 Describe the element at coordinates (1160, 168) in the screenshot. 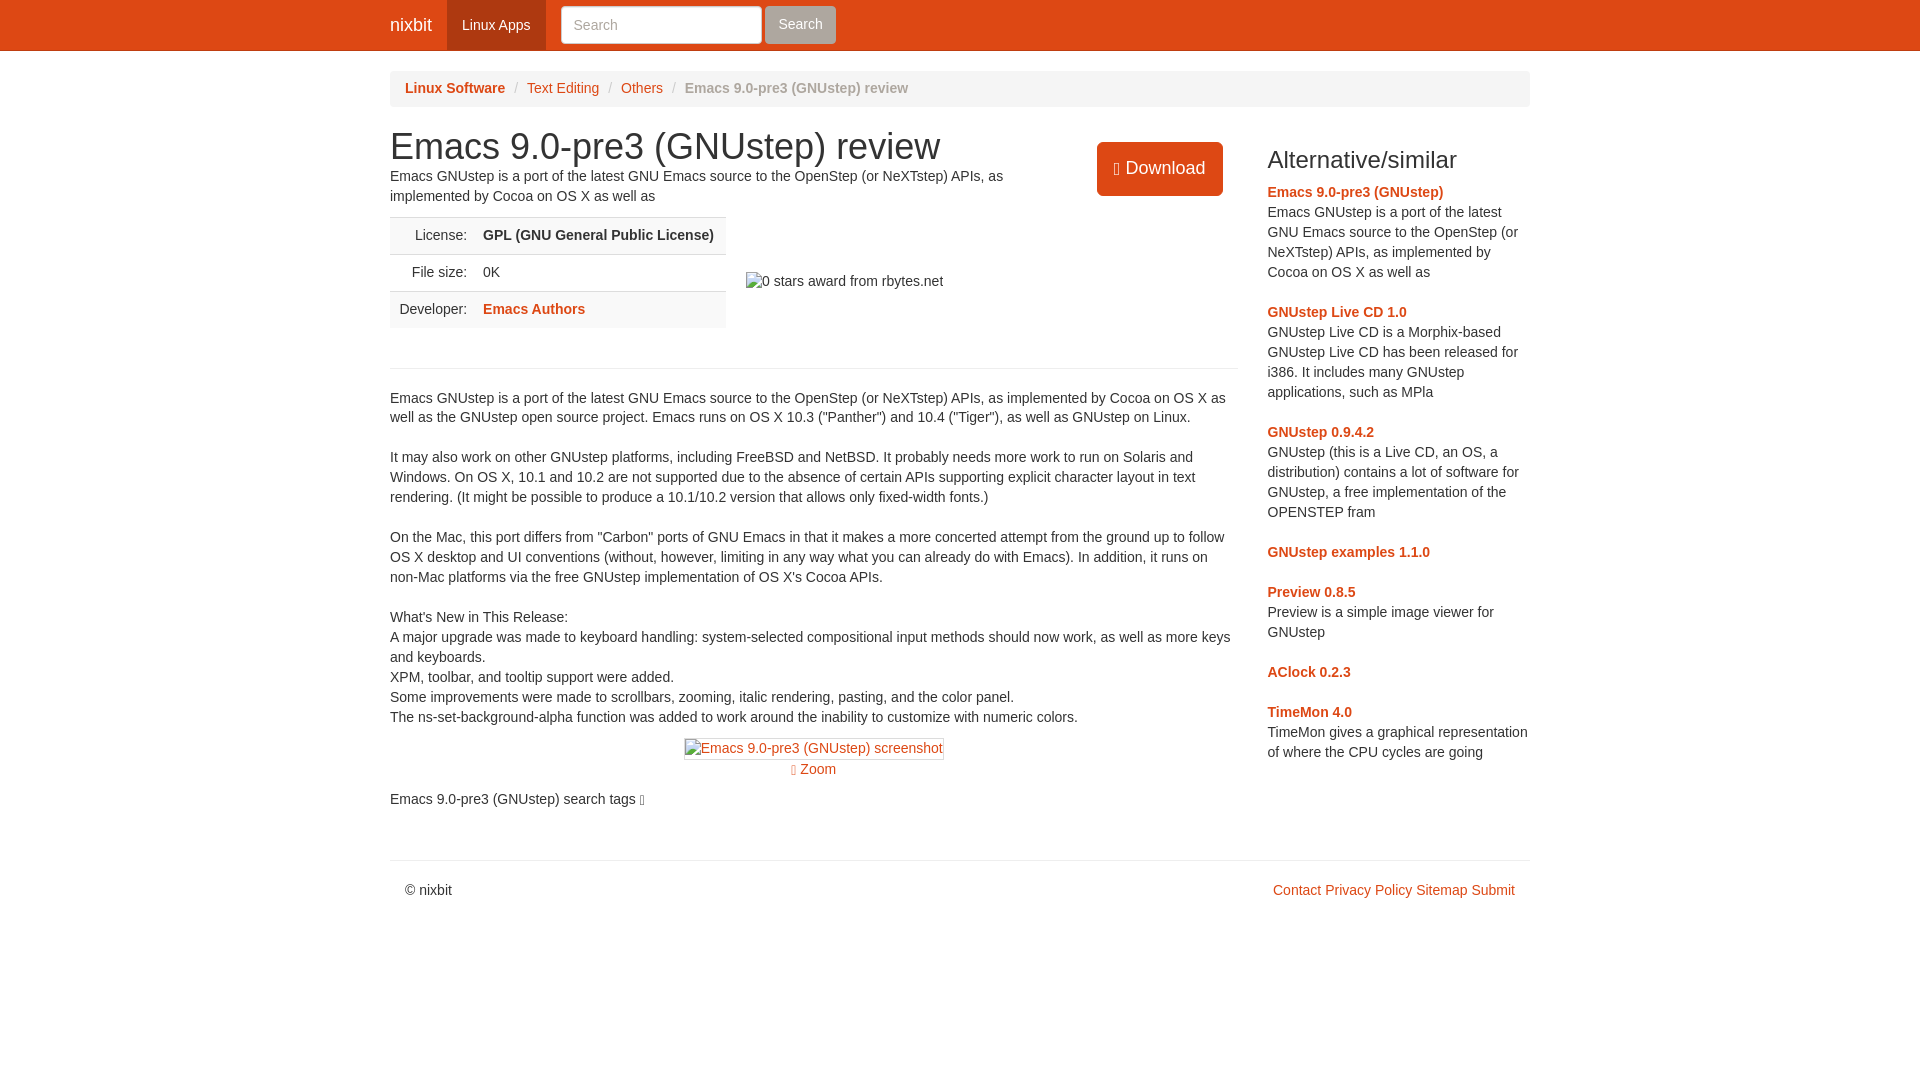

I see `Download` at that location.